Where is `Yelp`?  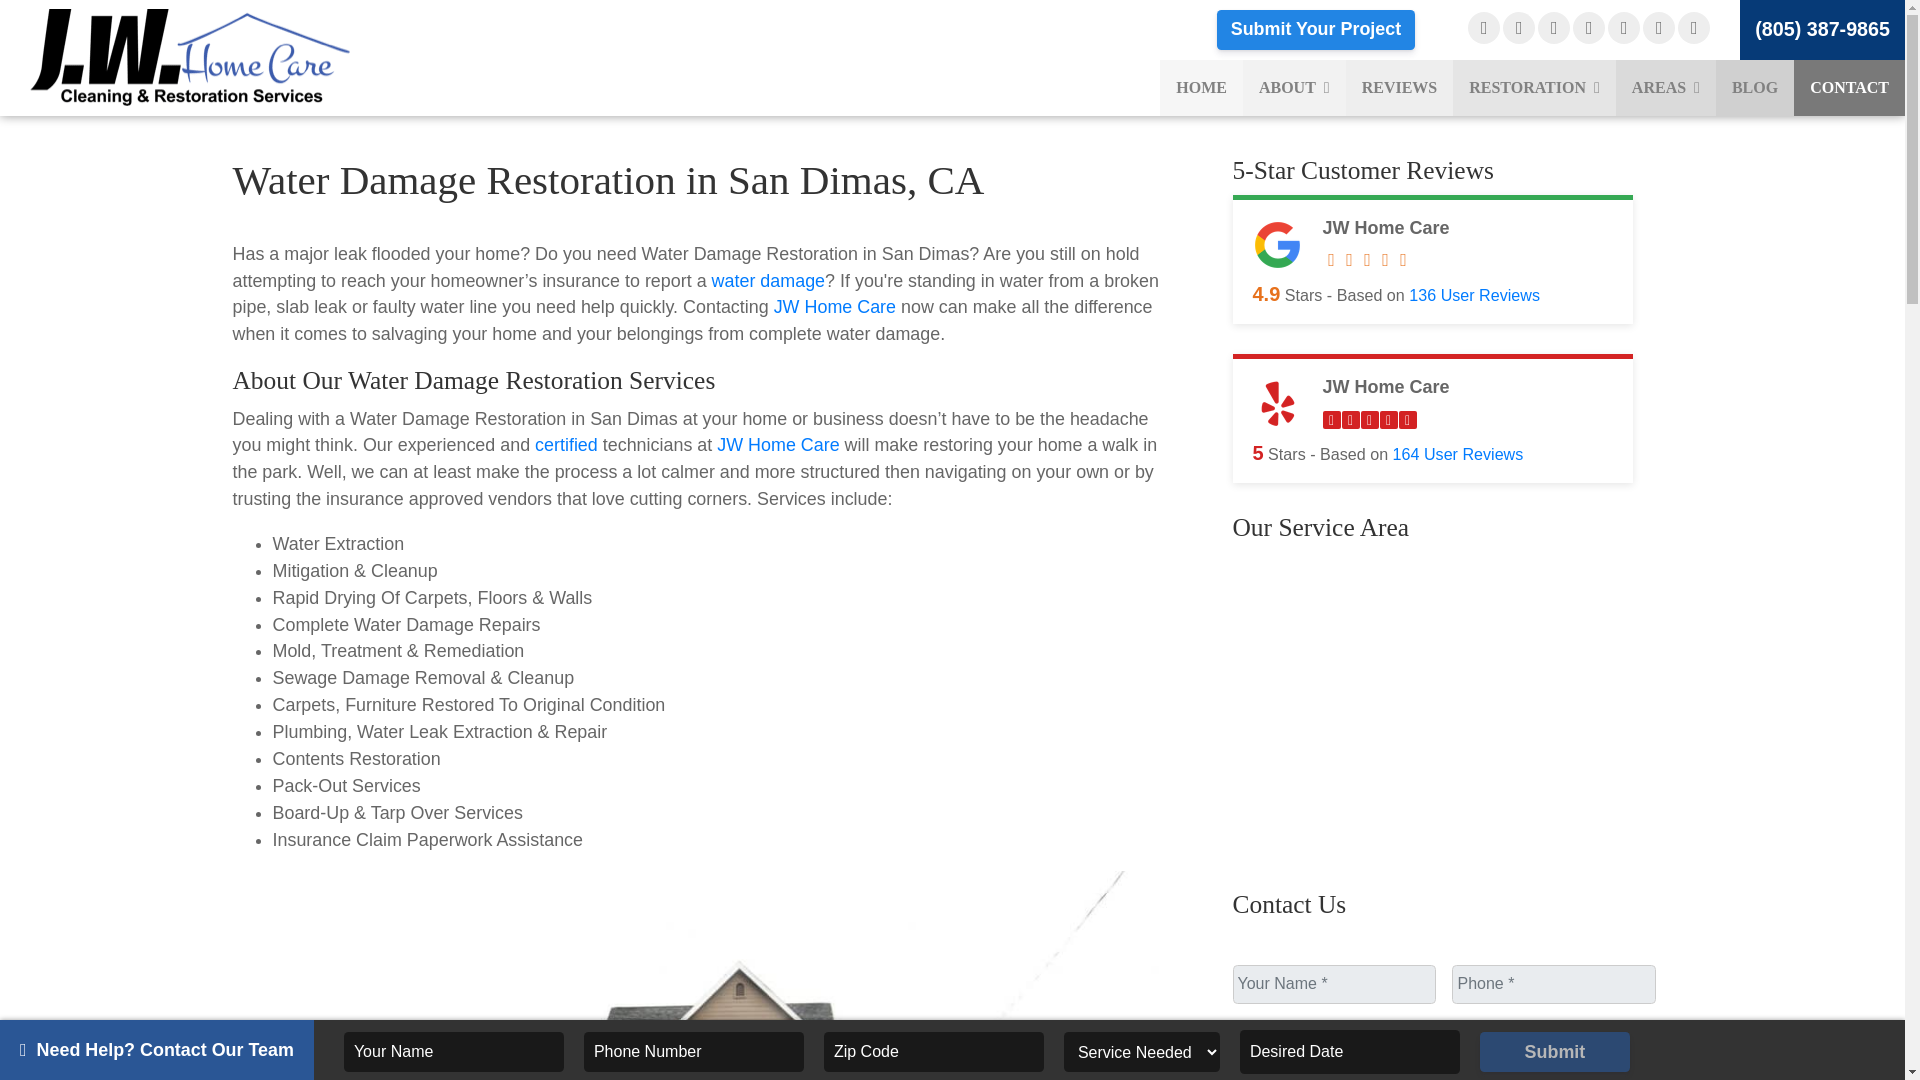
Yelp is located at coordinates (1554, 28).